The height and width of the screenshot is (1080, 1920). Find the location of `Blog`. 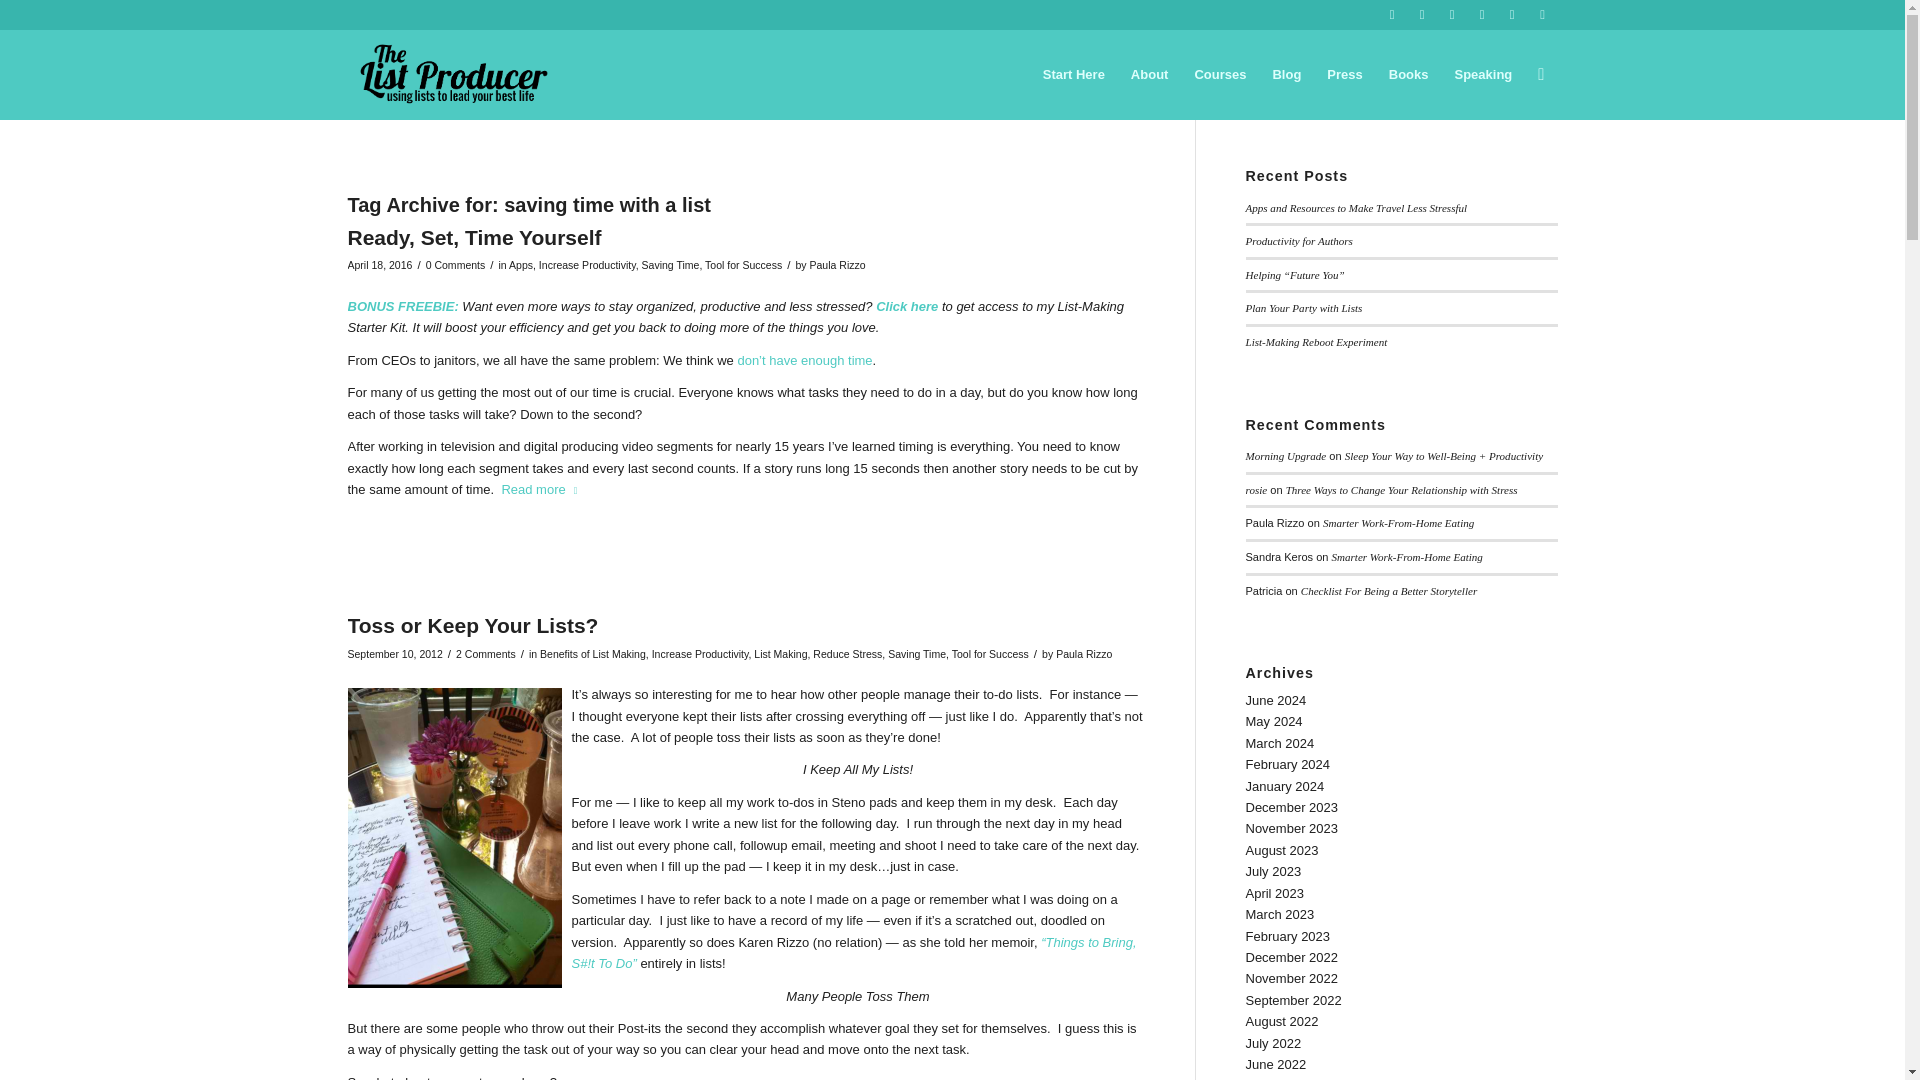

Blog is located at coordinates (1286, 74).